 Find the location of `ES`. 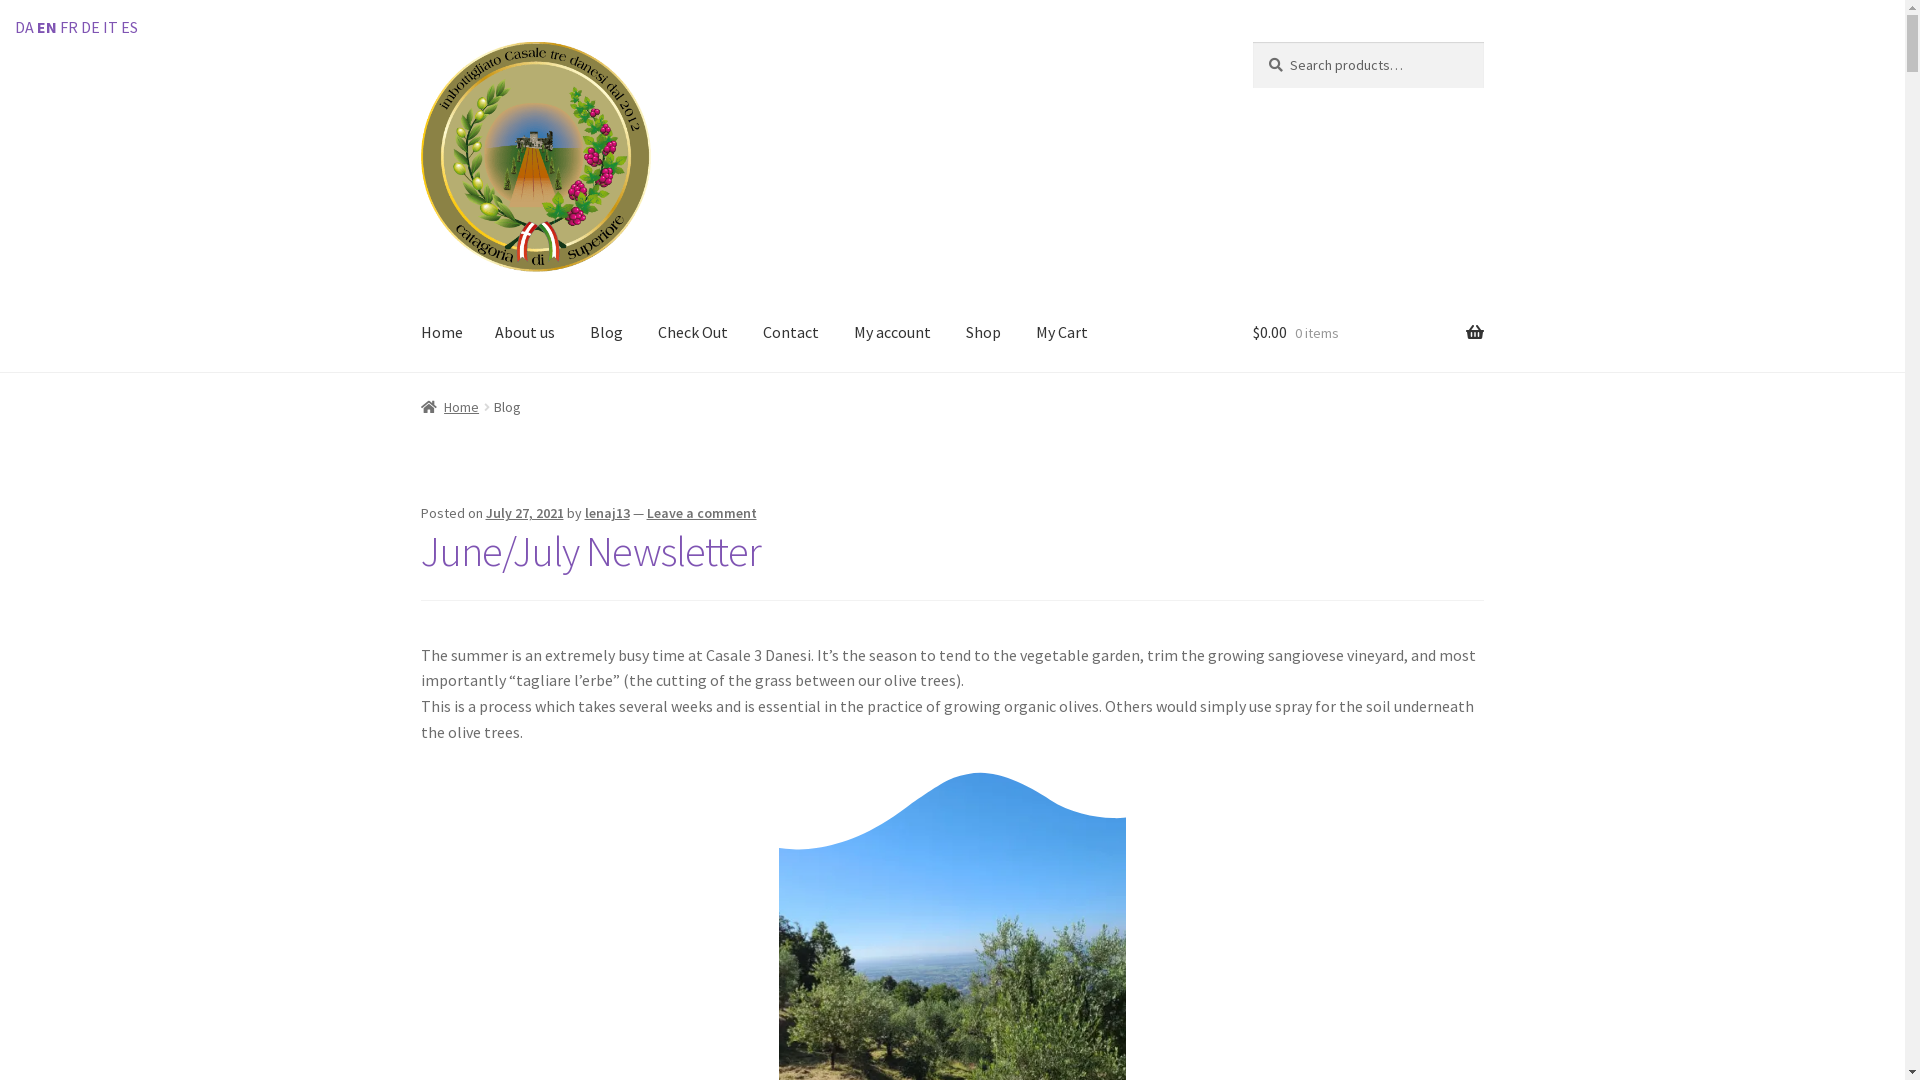

ES is located at coordinates (130, 27).